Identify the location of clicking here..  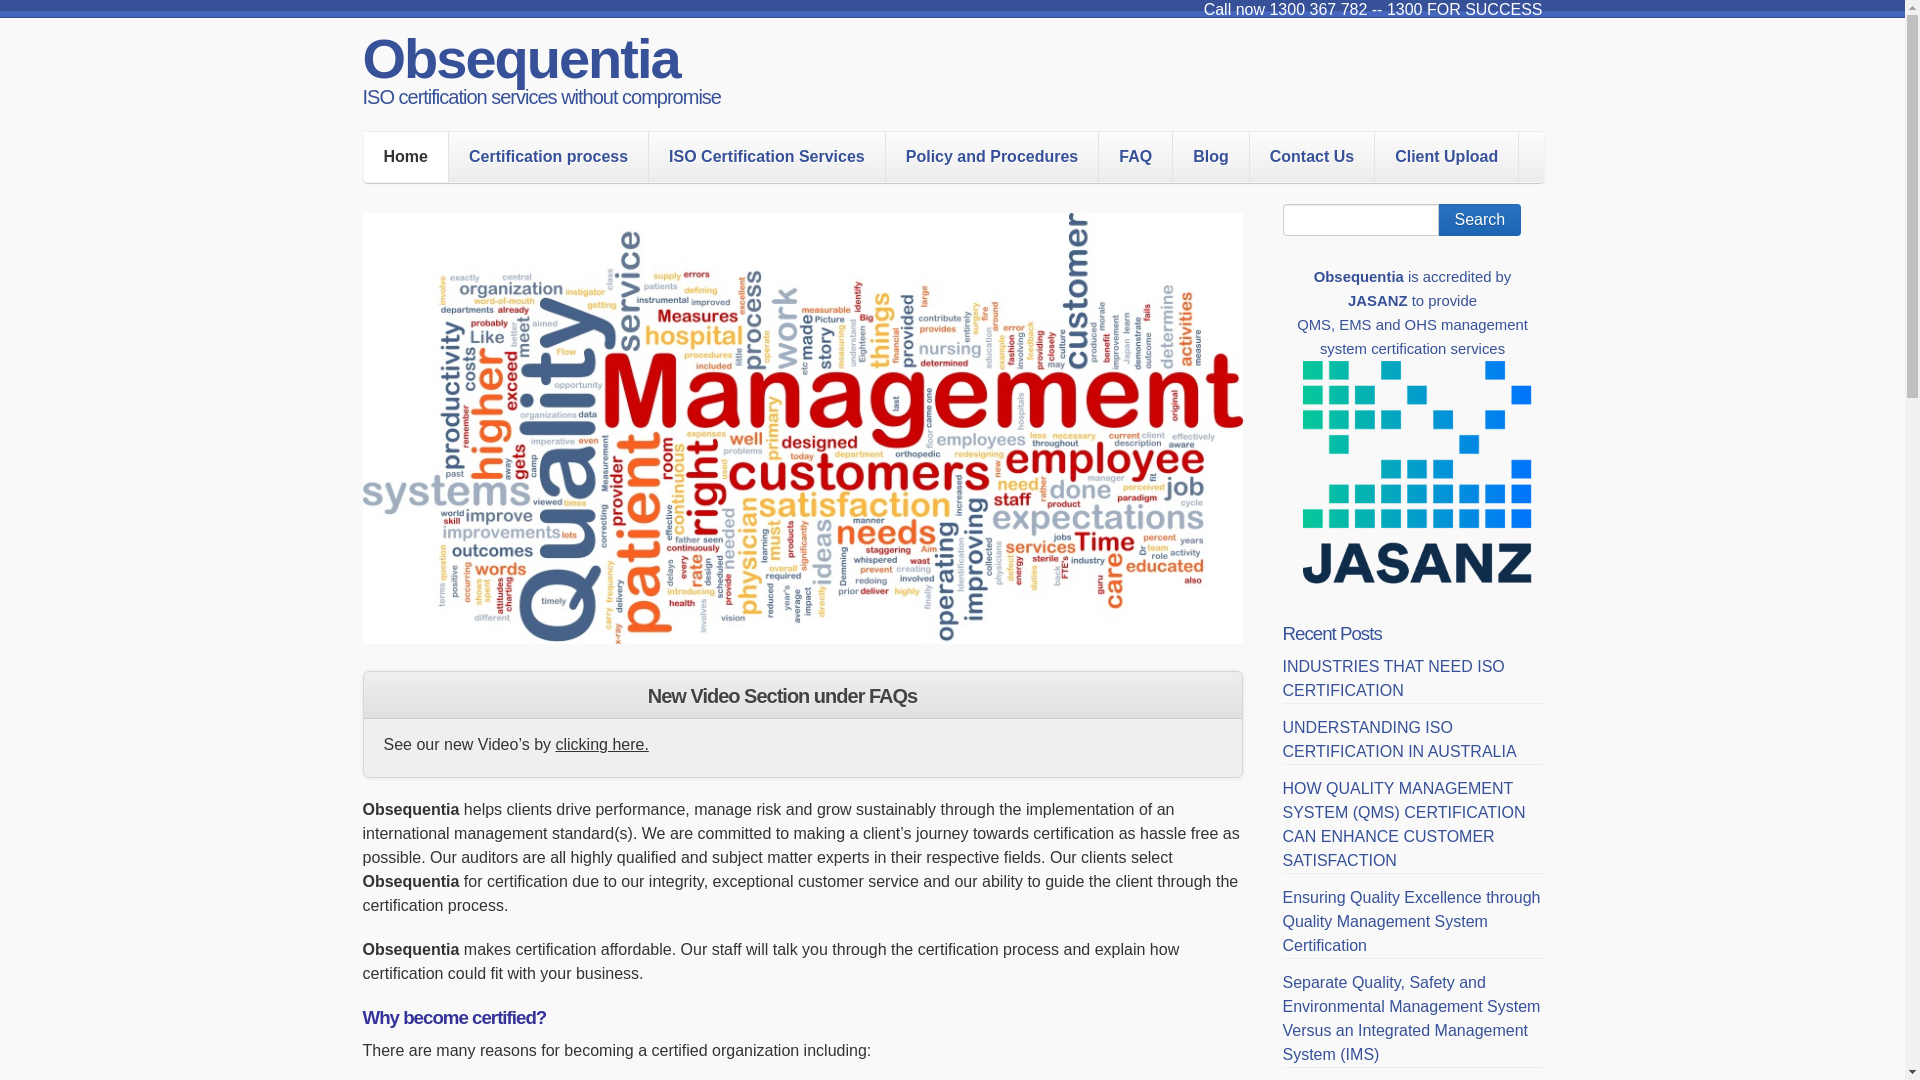
(602, 744).